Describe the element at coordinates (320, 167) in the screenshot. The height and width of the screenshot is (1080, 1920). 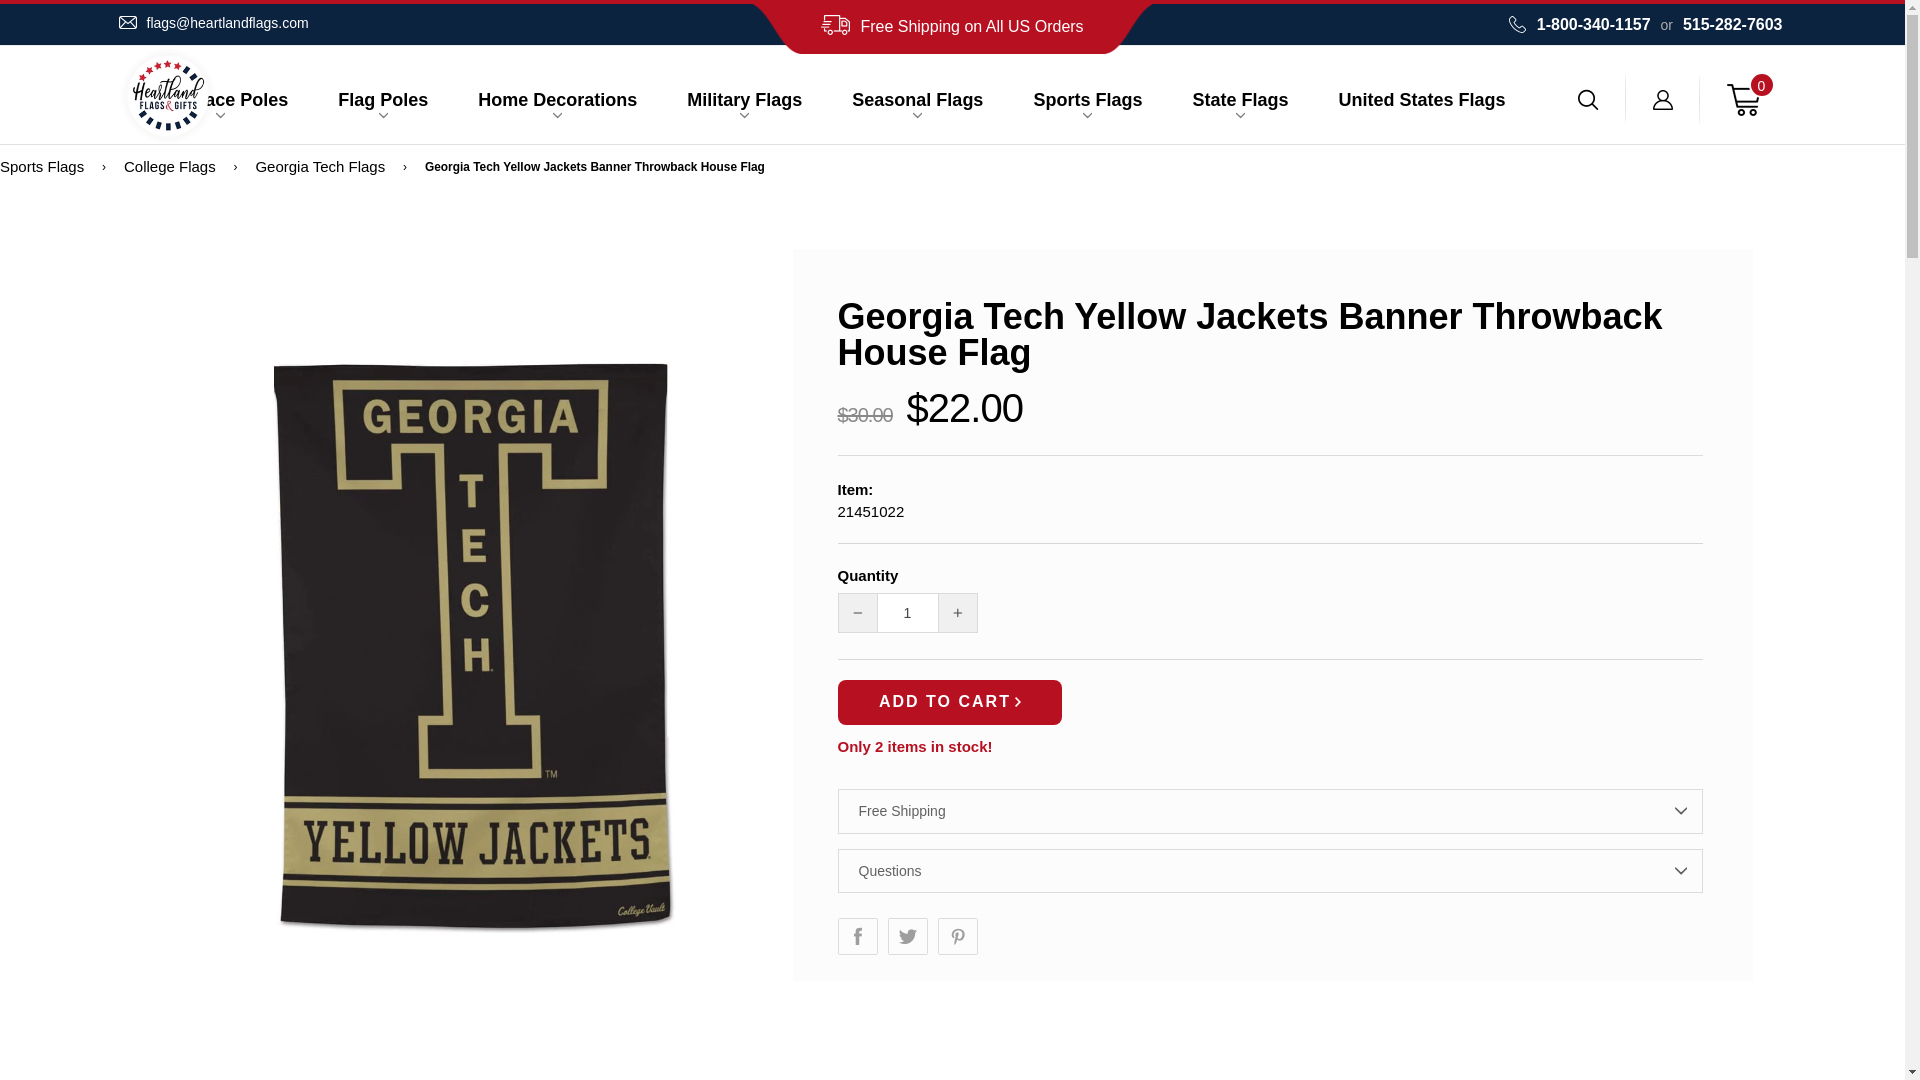
I see `Georgia Tech Flags` at that location.